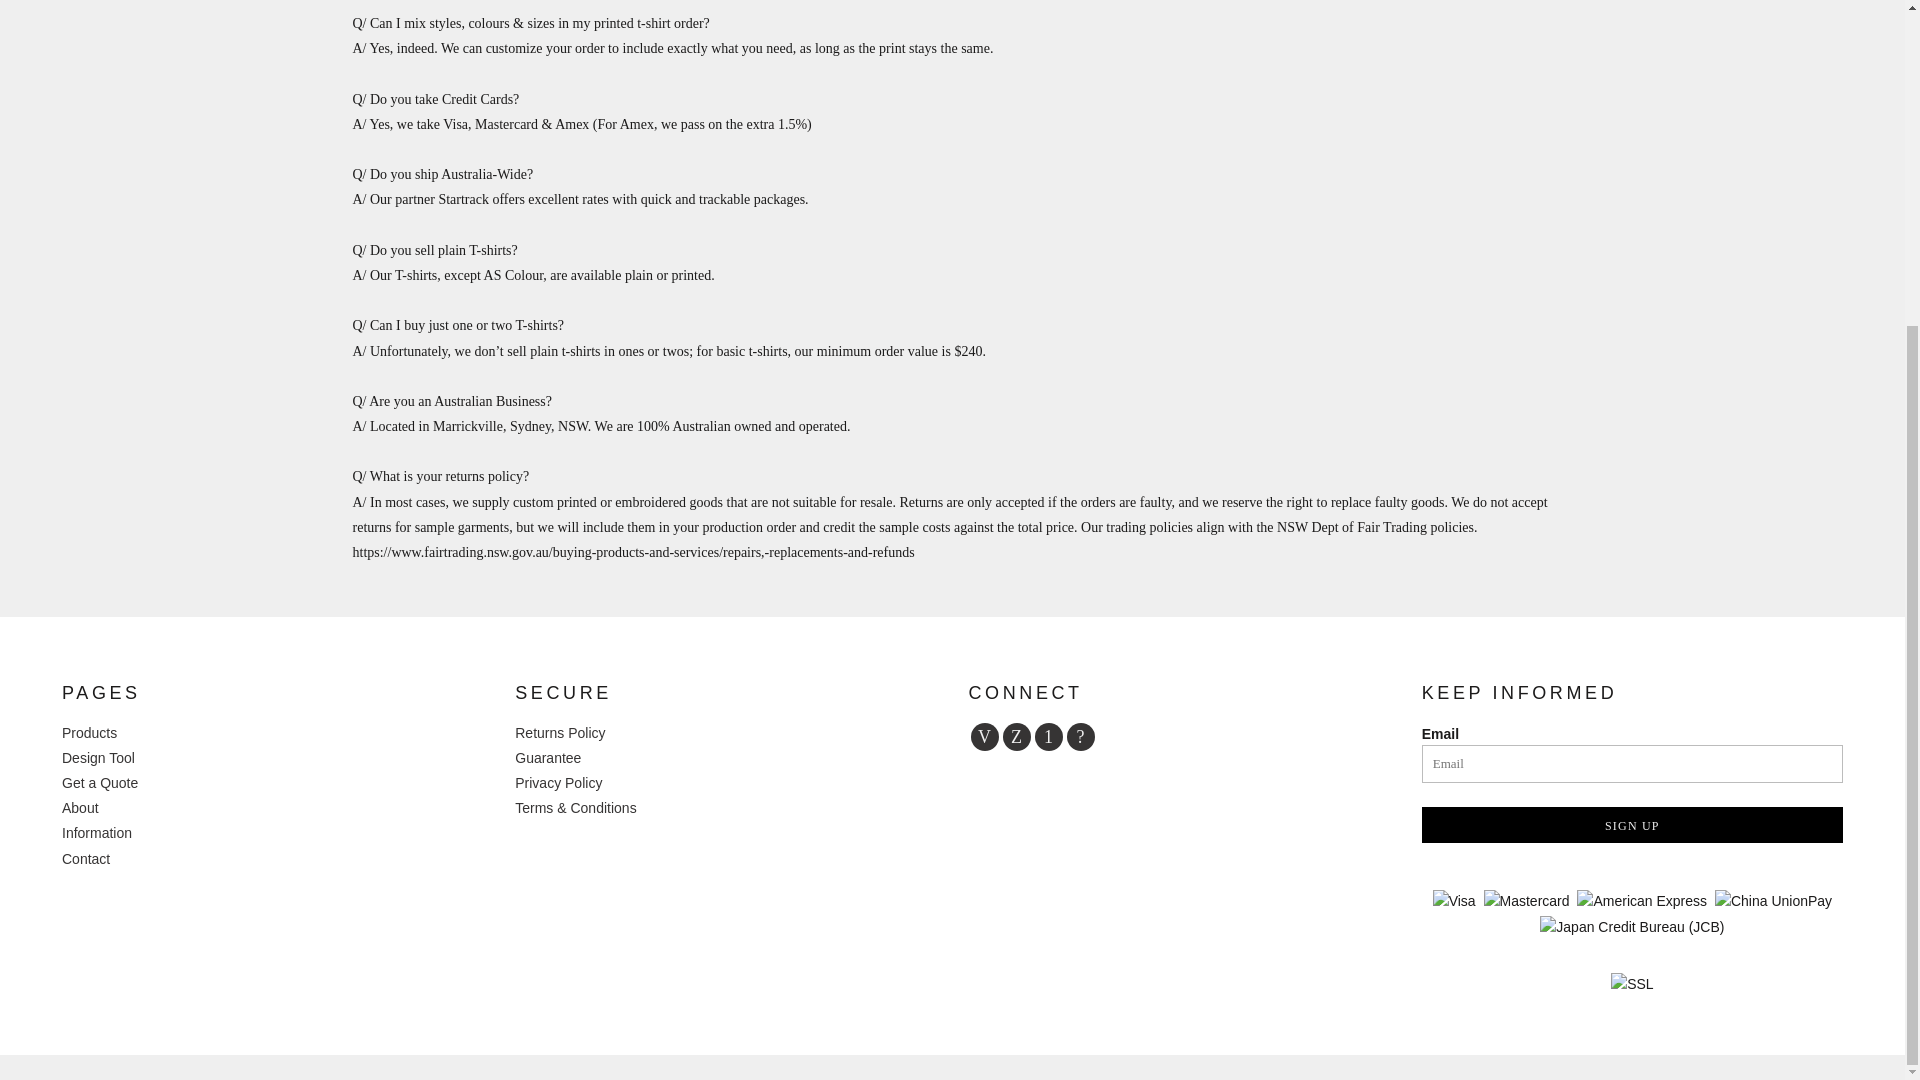 The width and height of the screenshot is (1920, 1080). I want to click on Contact, so click(85, 859).